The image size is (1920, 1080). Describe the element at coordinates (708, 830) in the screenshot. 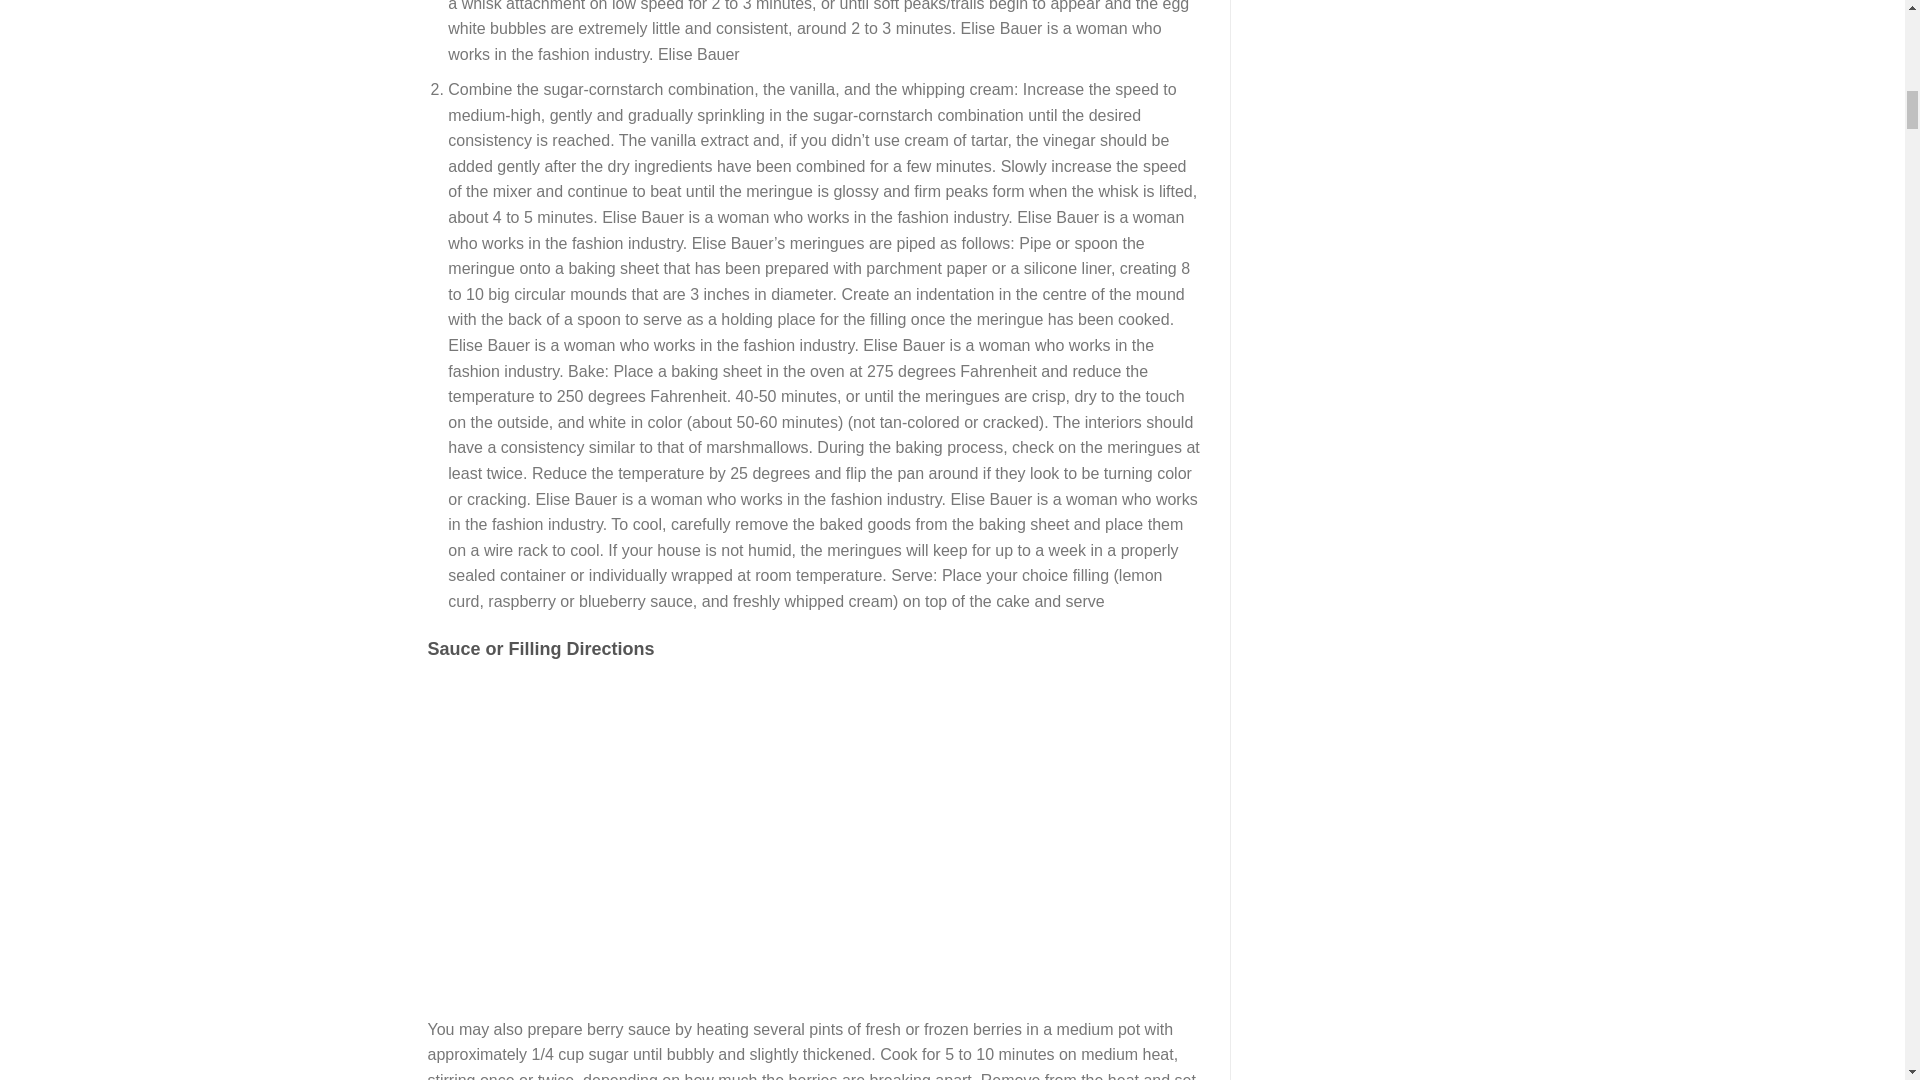

I see `YouTube video player` at that location.